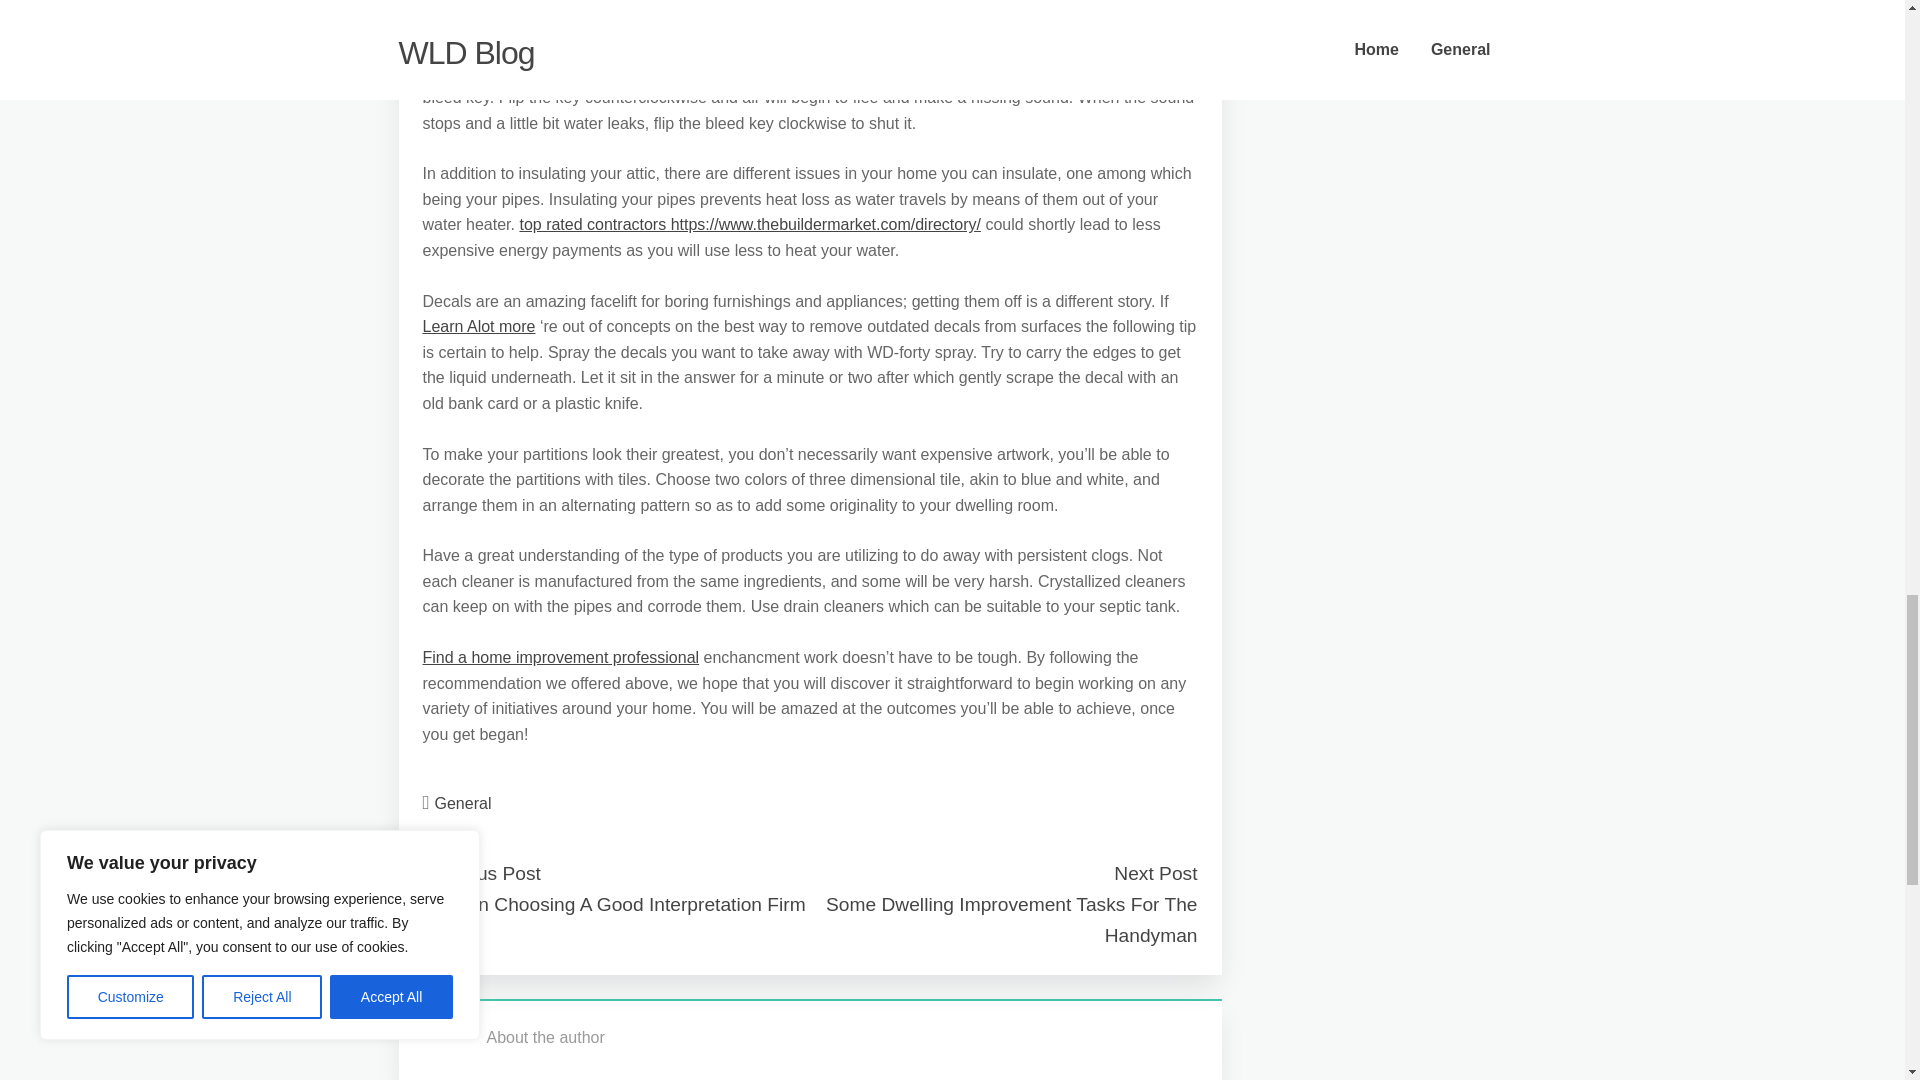 The image size is (1920, 1080). What do you see at coordinates (1154, 873) in the screenshot?
I see `Next Post` at bounding box center [1154, 873].